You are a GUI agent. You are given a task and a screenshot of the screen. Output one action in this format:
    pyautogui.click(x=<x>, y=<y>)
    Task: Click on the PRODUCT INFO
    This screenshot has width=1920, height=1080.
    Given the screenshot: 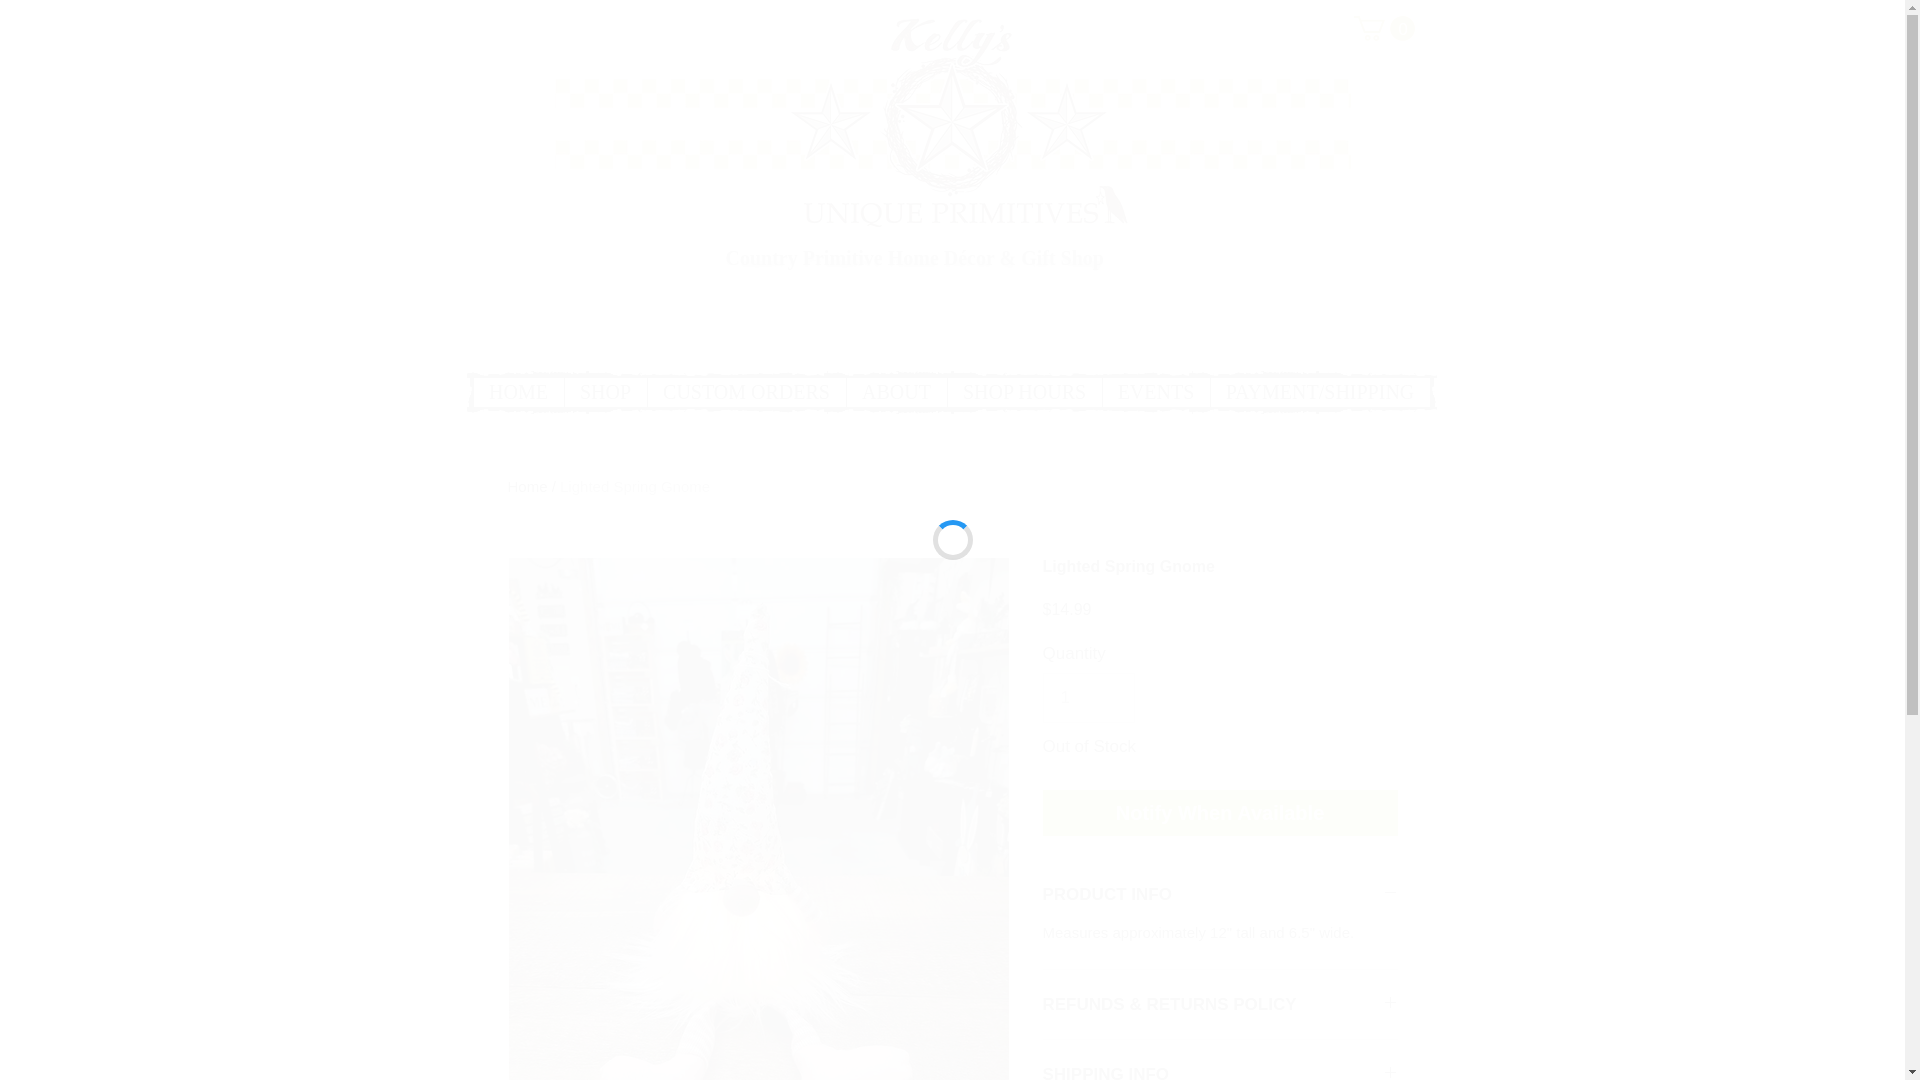 What is the action you would take?
    pyautogui.click(x=1220, y=894)
    